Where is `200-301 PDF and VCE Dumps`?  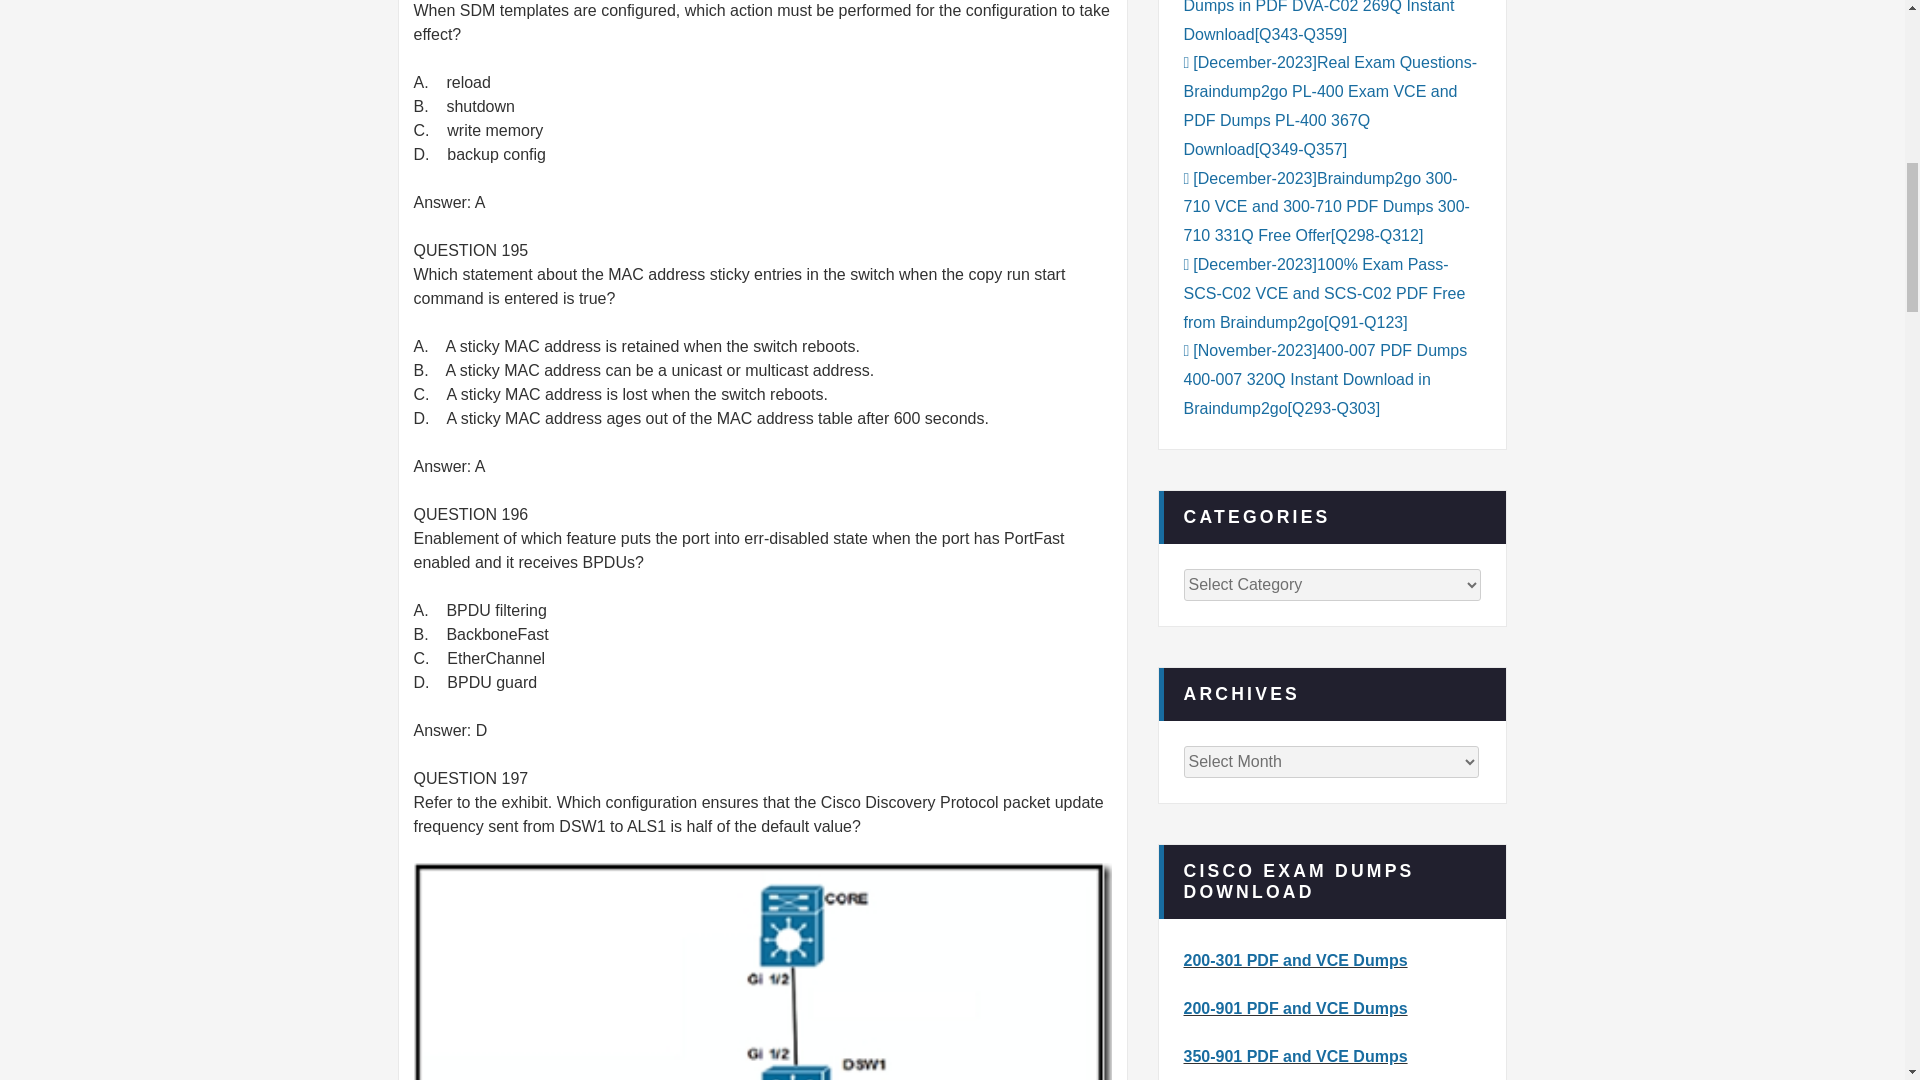
200-301 PDF and VCE Dumps is located at coordinates (1296, 960).